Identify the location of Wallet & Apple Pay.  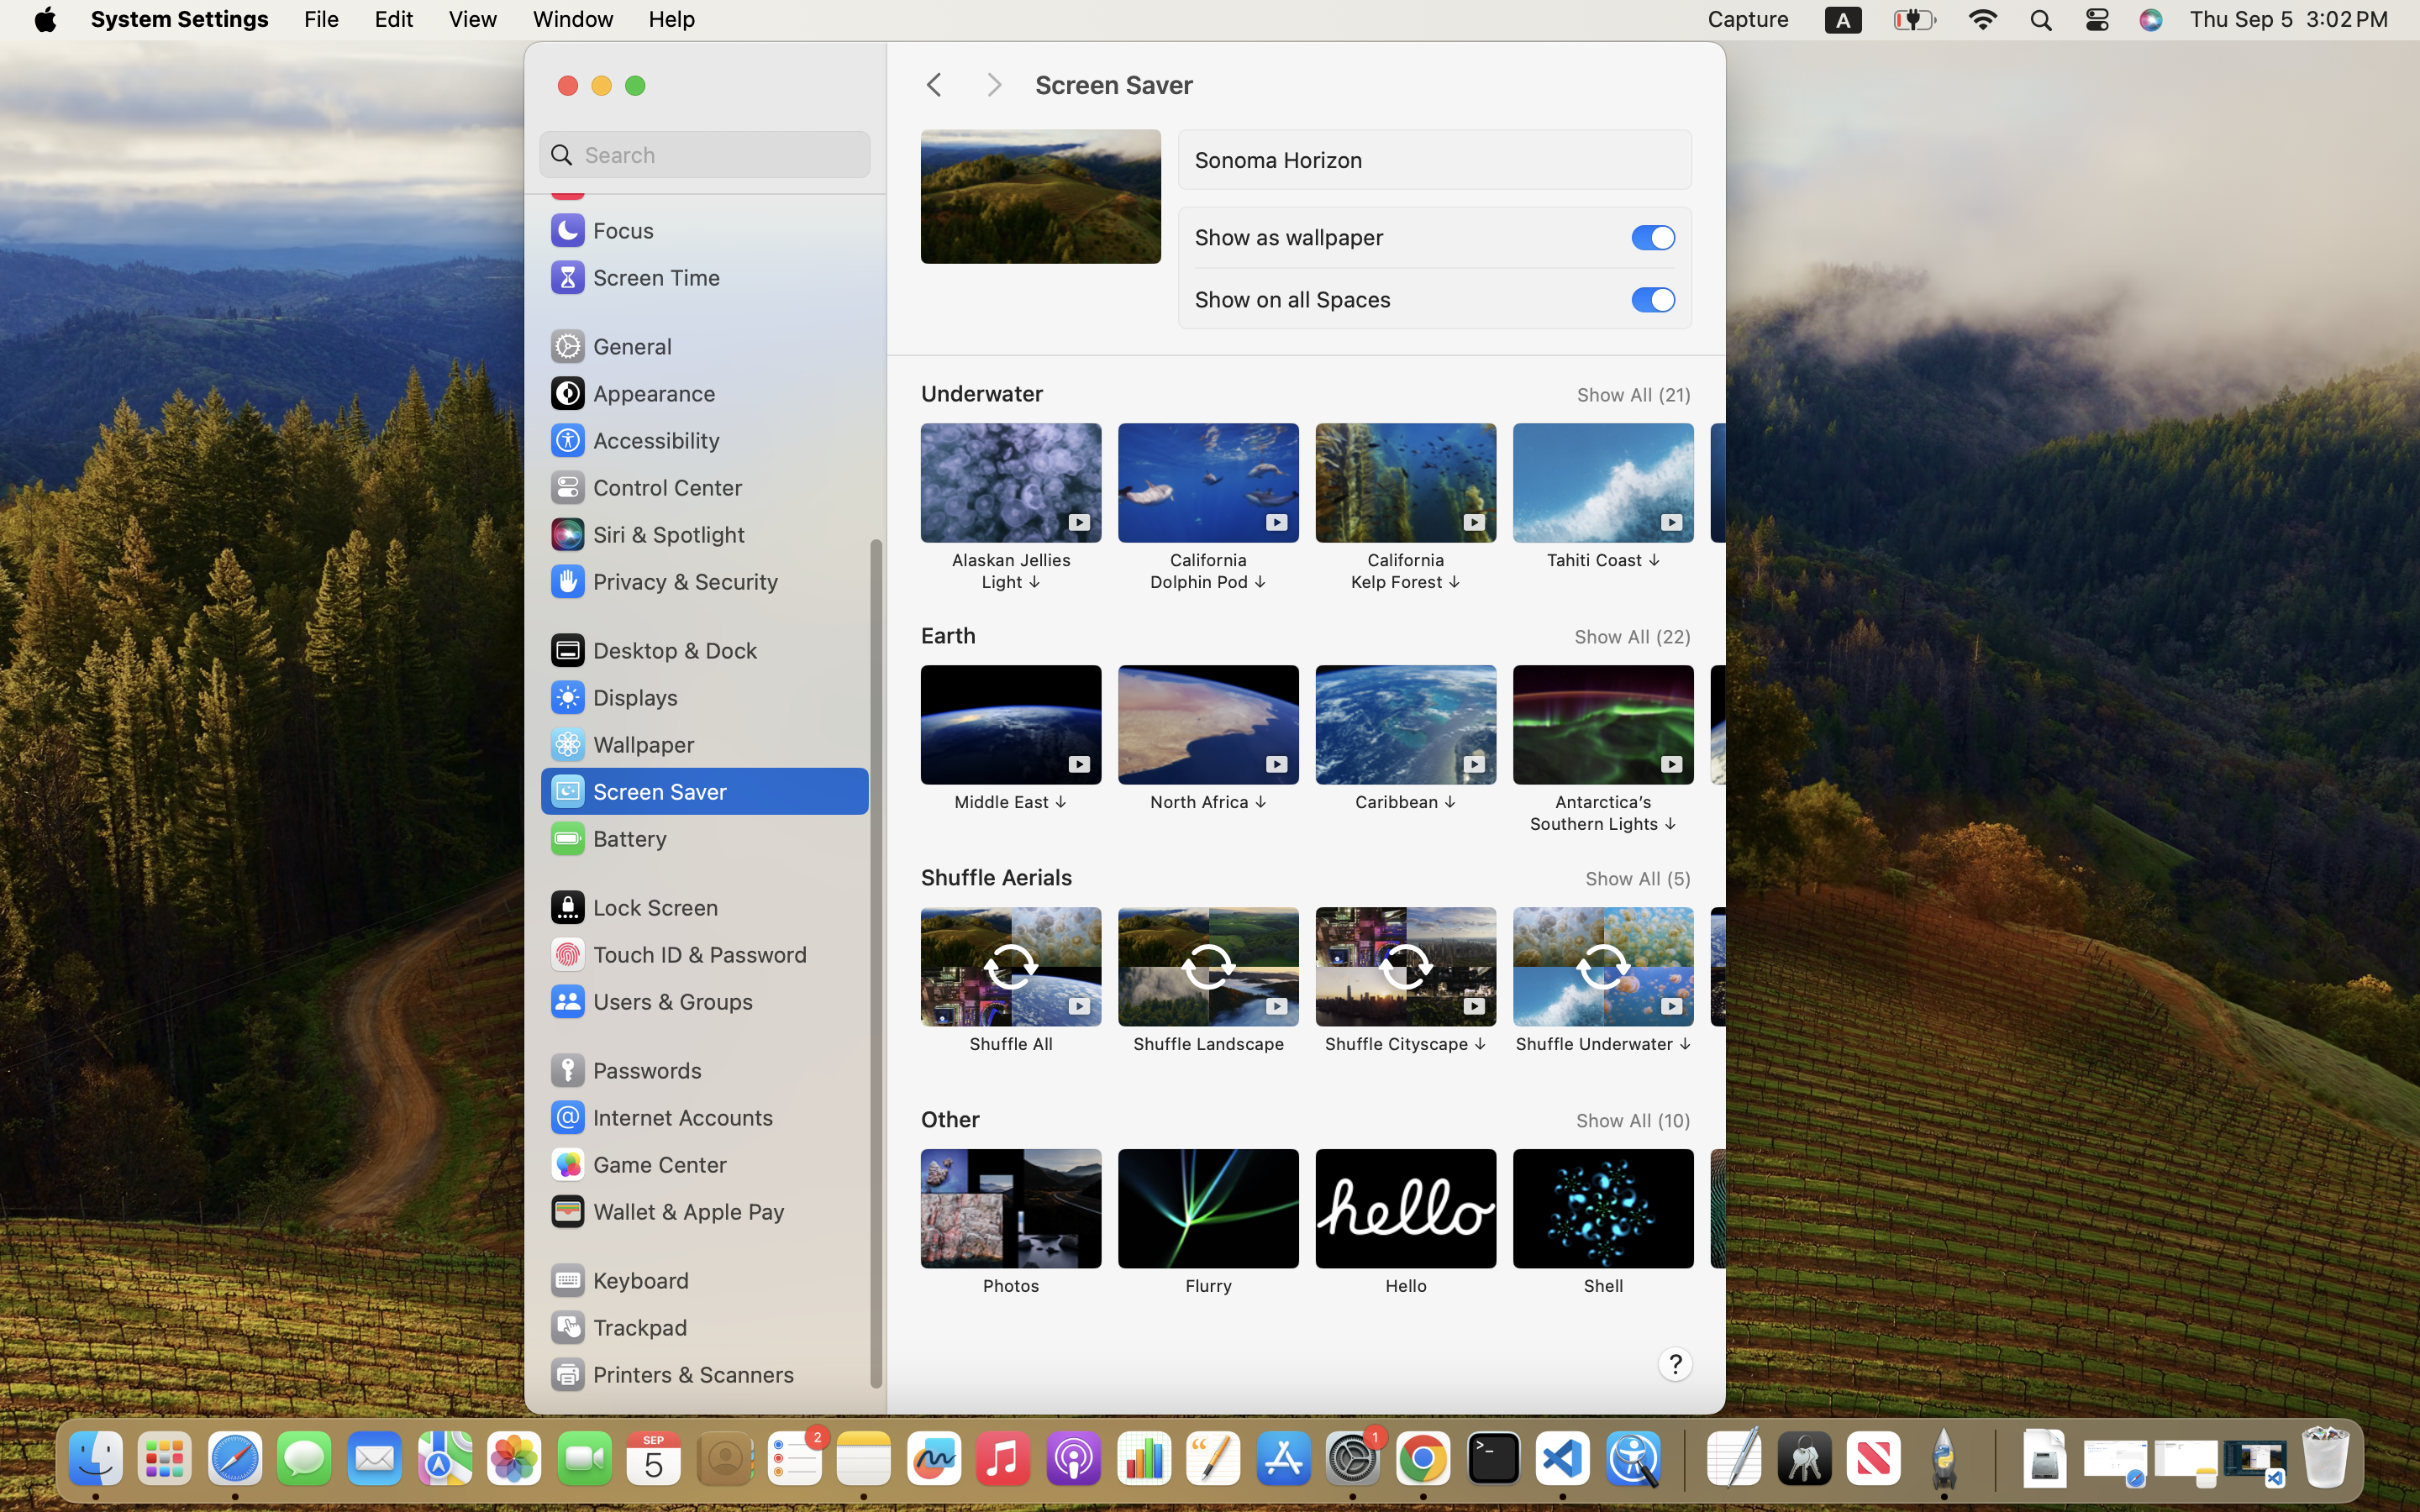
(666, 1211).